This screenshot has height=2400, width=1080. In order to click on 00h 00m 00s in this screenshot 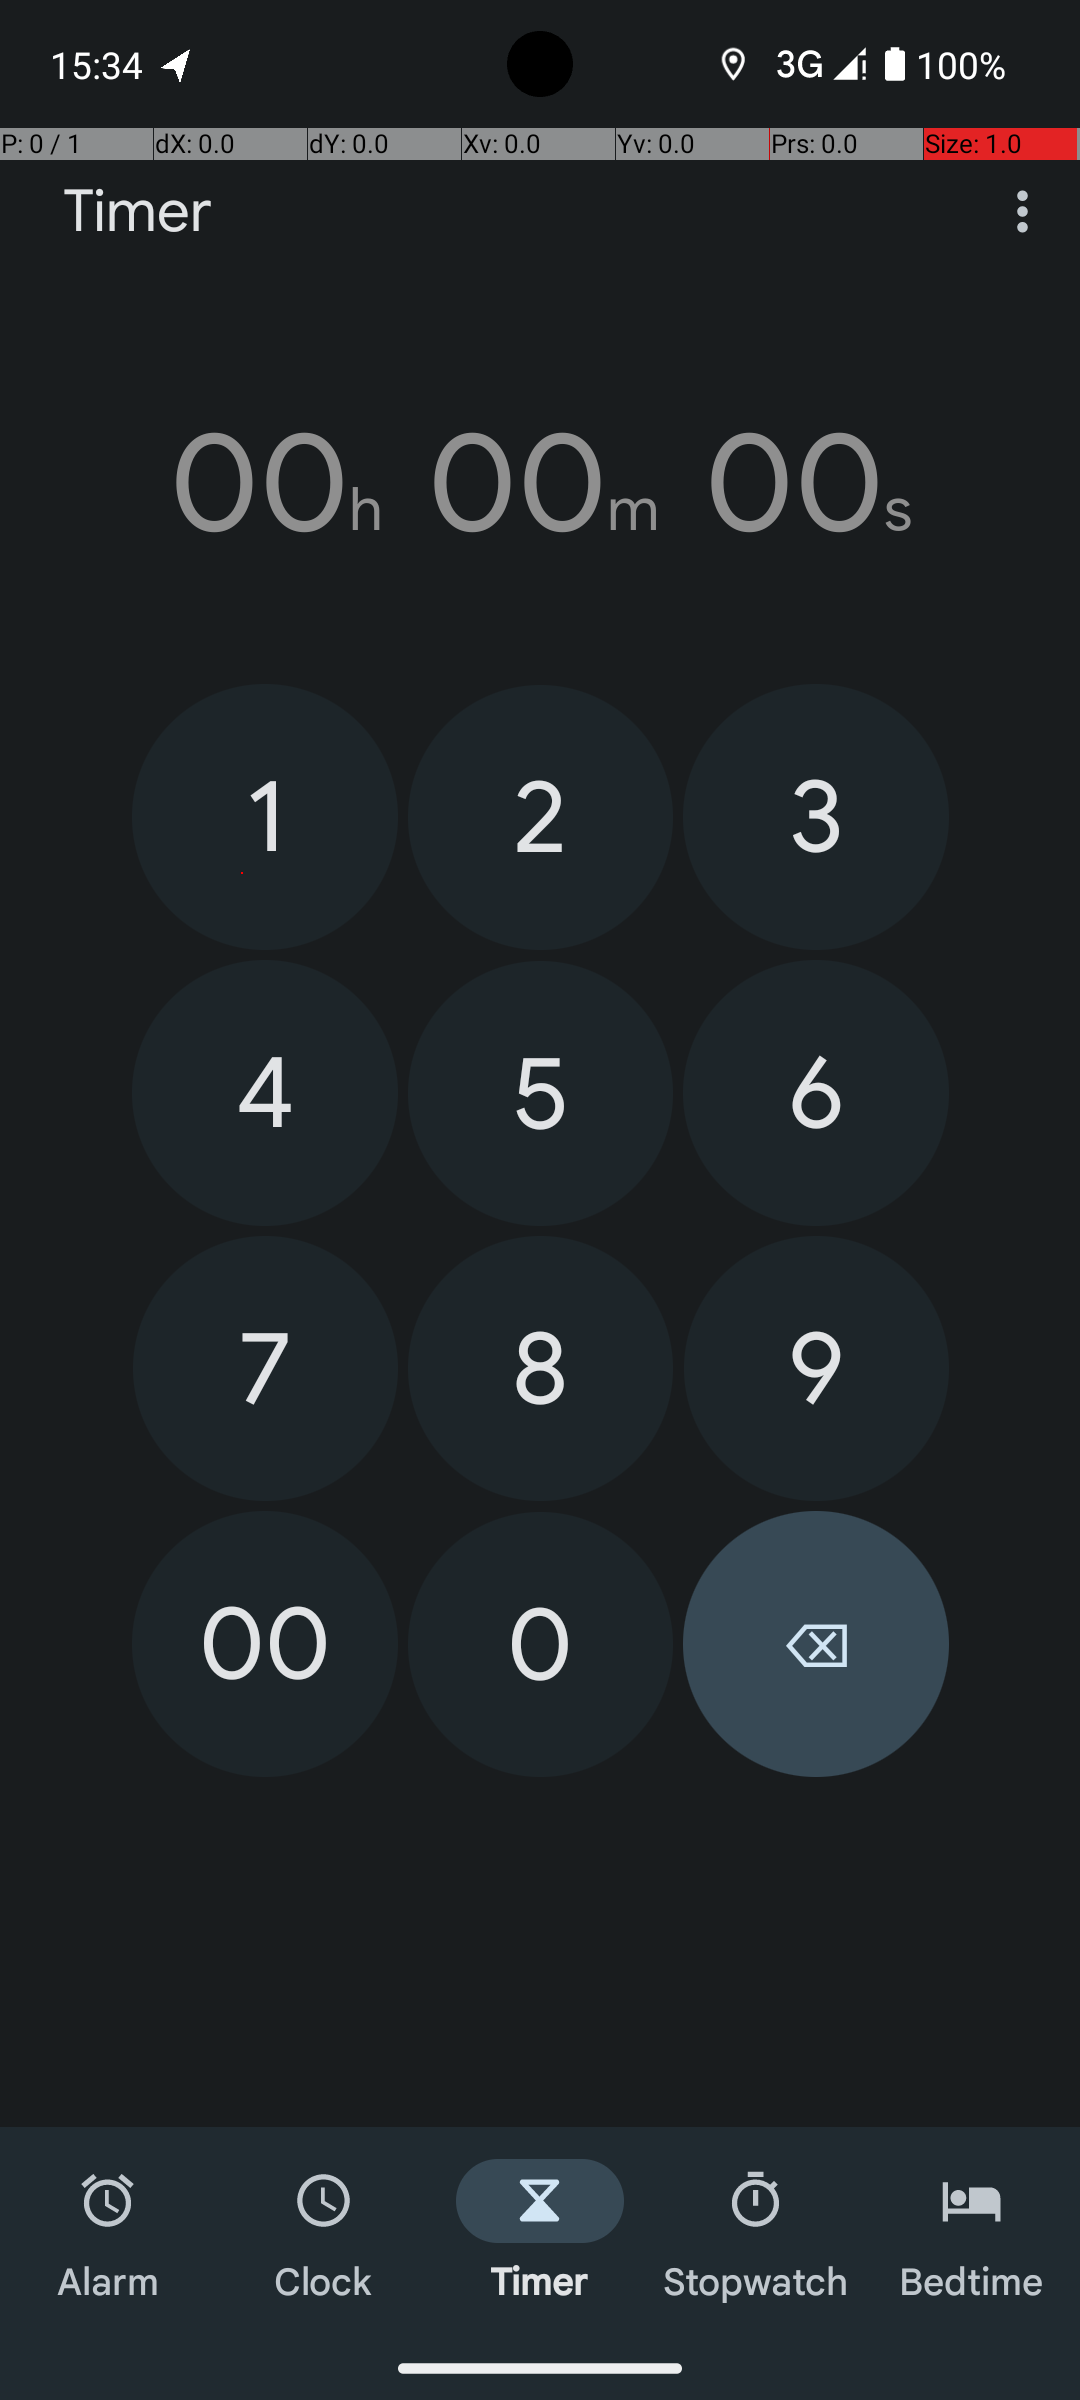, I will do `click(540, 483)`.